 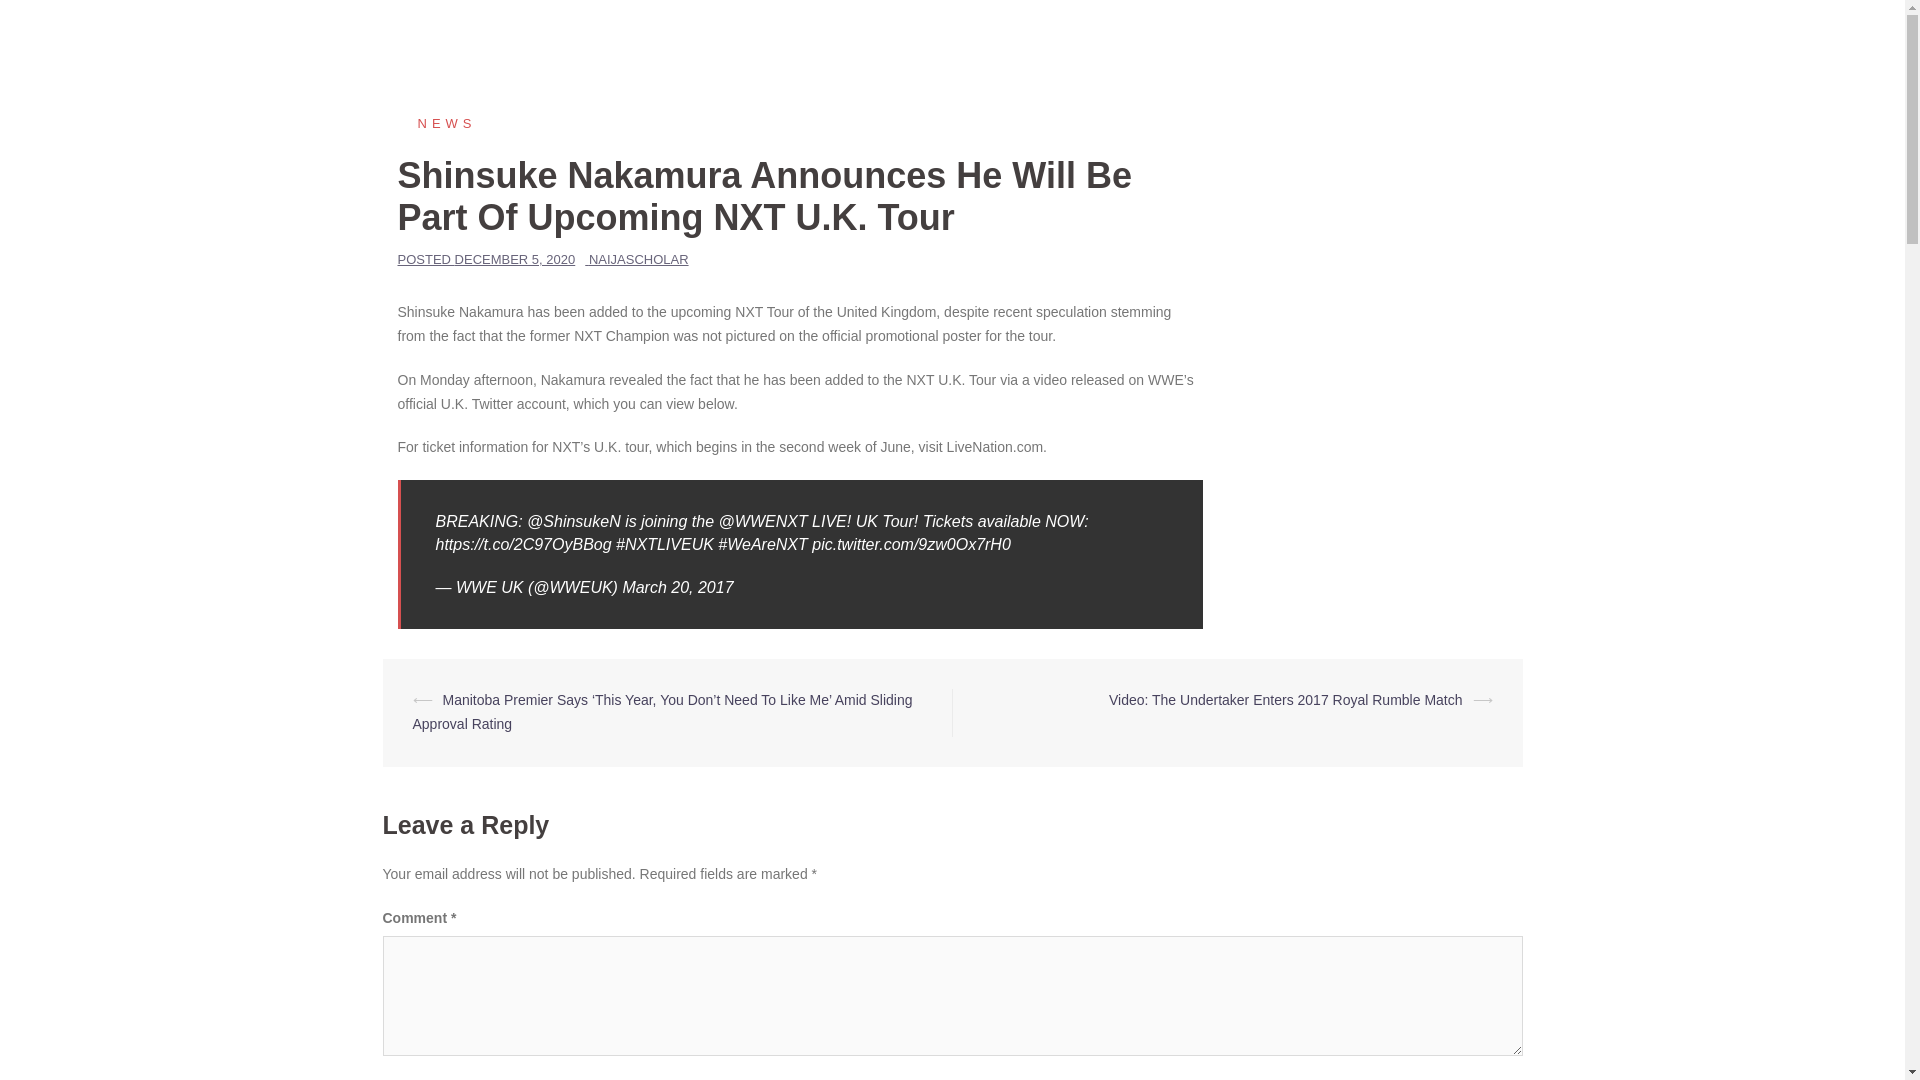 What do you see at coordinates (1116, 38) in the screenshot?
I see `News` at bounding box center [1116, 38].